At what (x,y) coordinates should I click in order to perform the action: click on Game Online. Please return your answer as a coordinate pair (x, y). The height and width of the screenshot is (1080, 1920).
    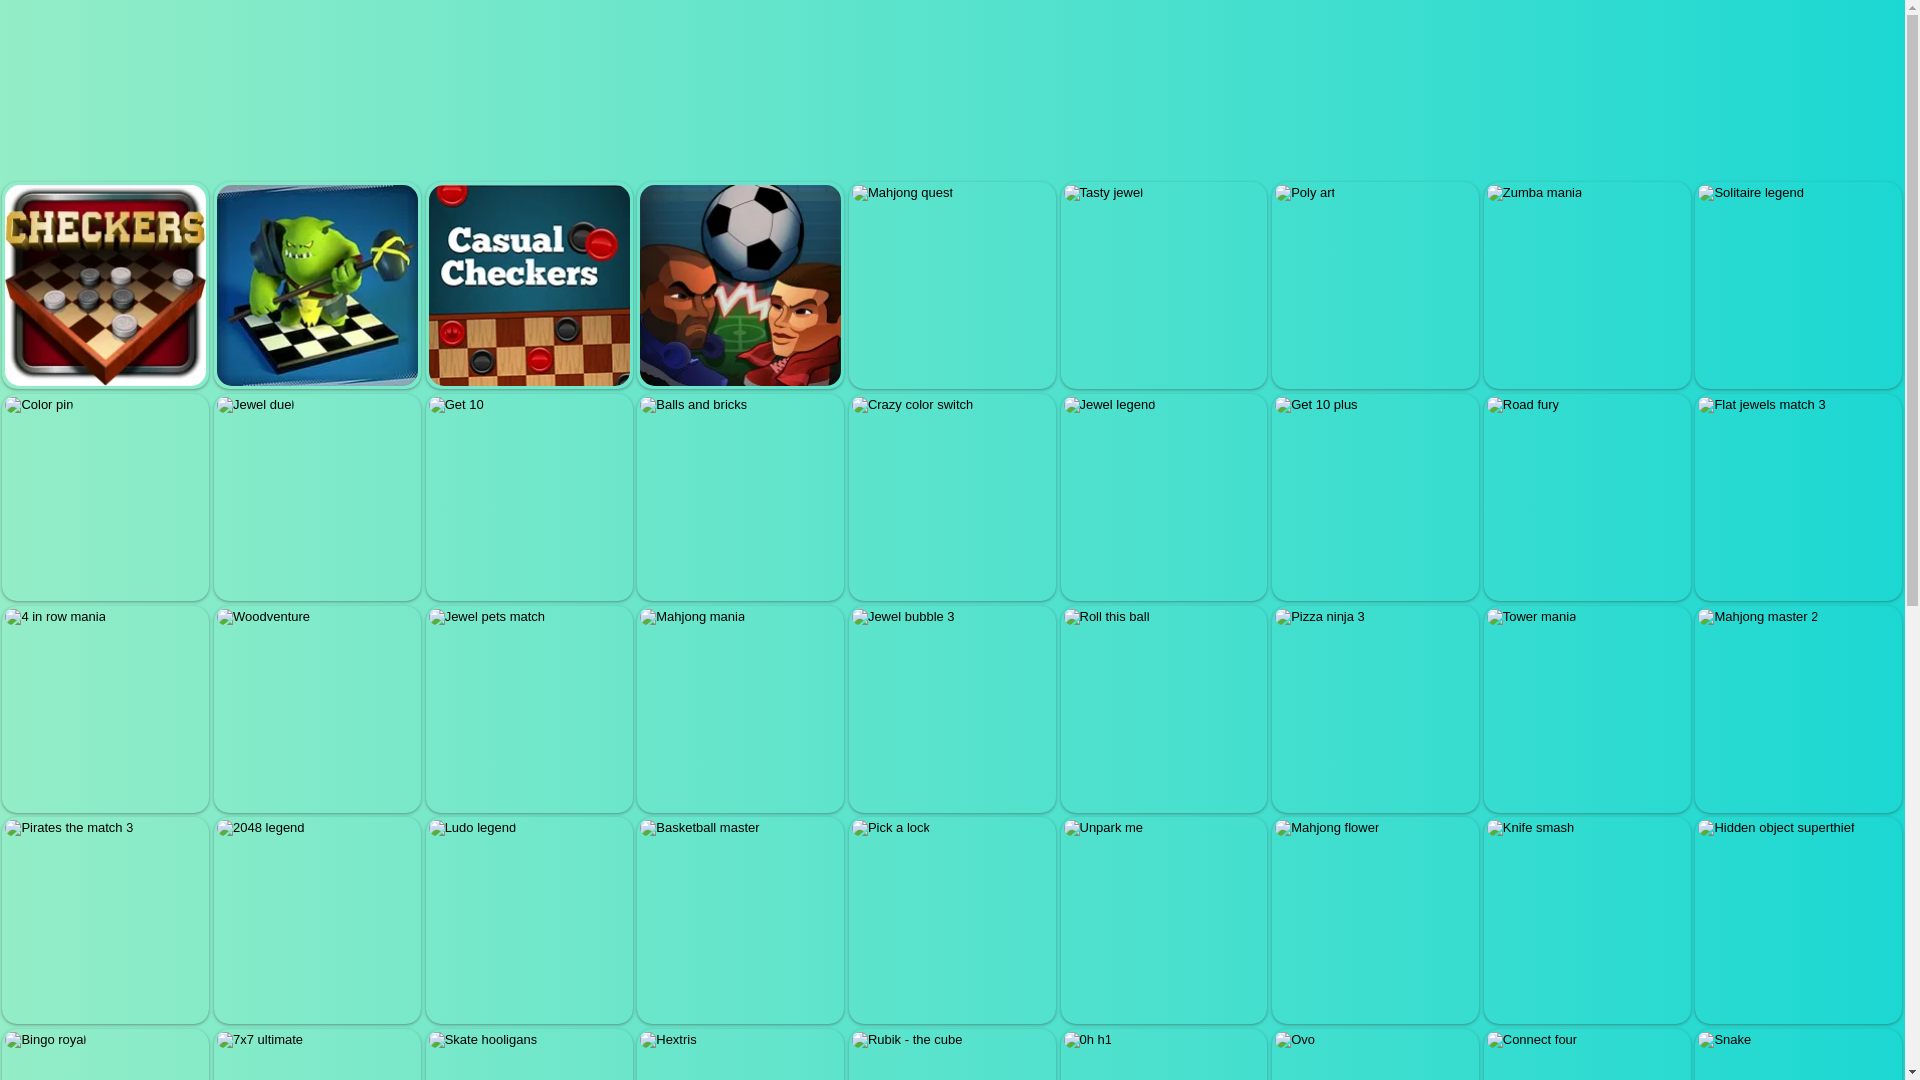
    Looking at the image, I should click on (150, 37).